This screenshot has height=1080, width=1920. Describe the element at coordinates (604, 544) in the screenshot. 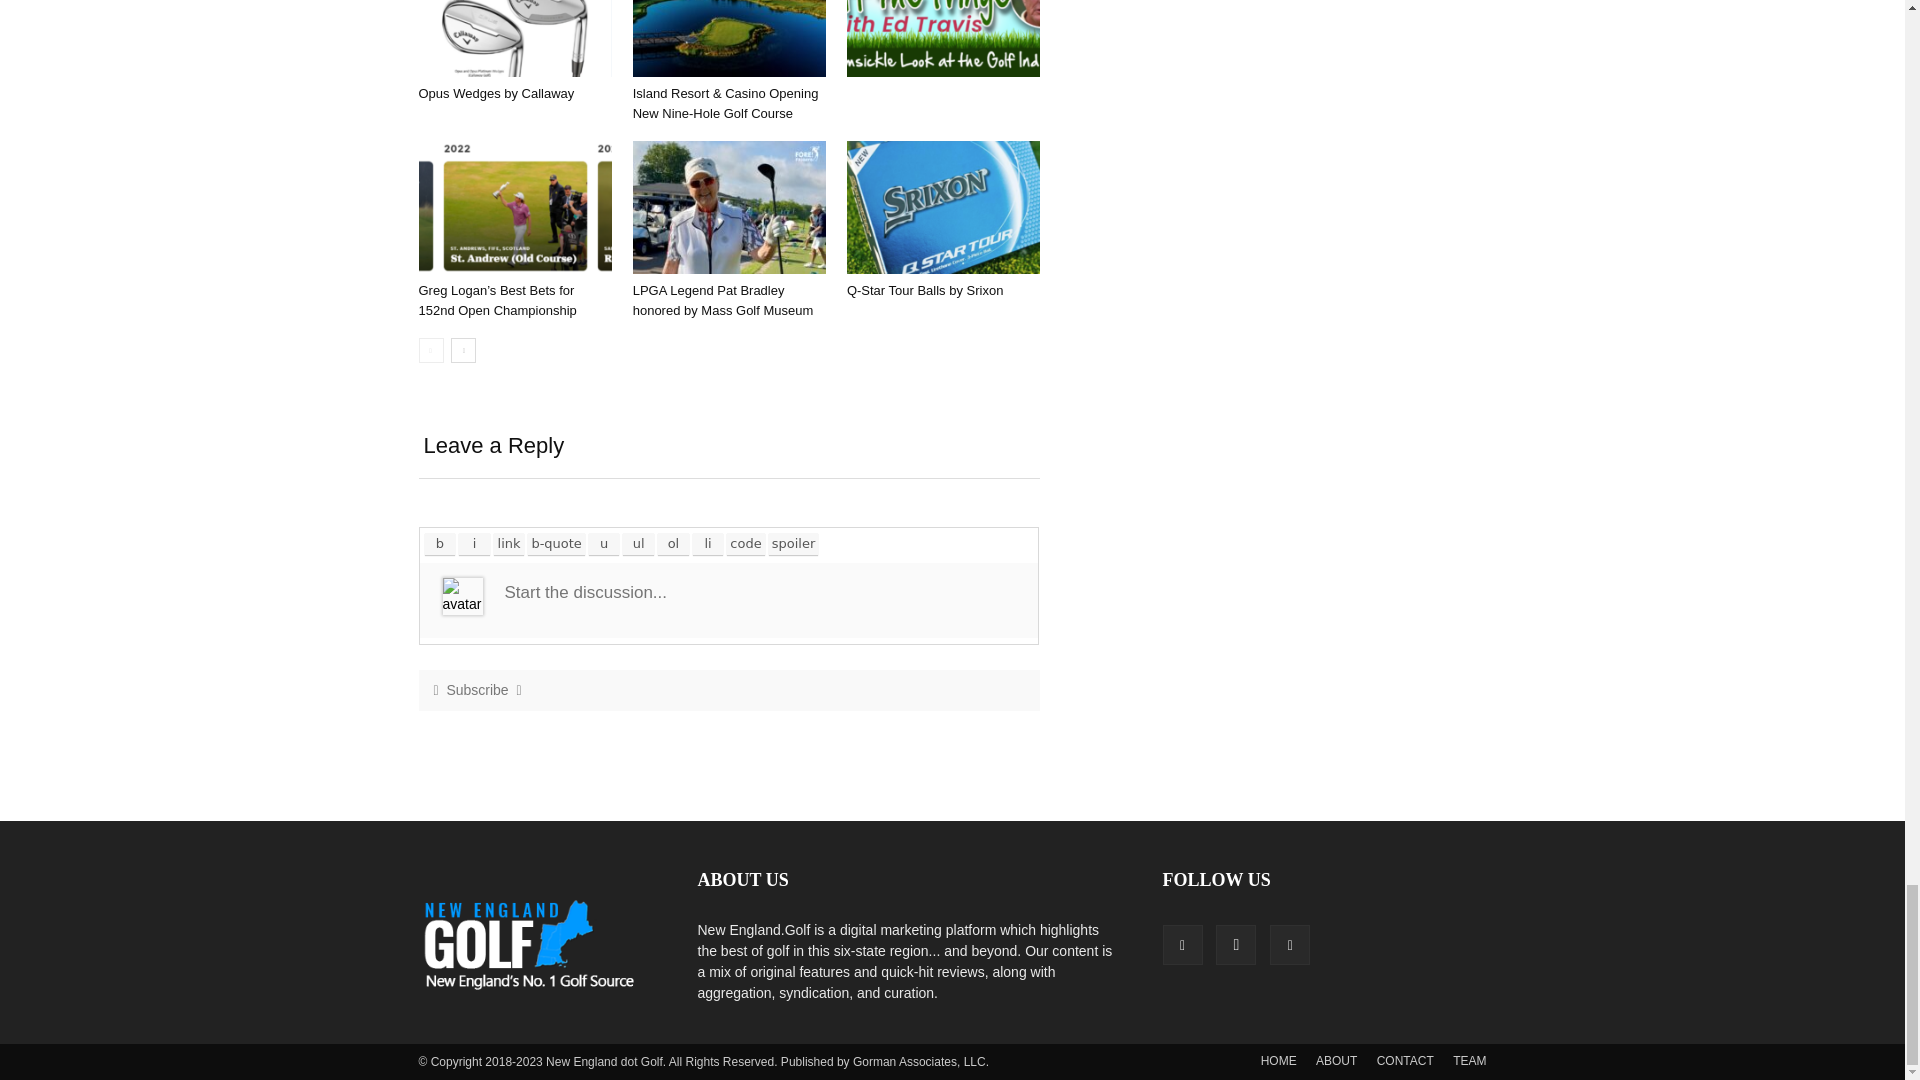

I see `U` at that location.